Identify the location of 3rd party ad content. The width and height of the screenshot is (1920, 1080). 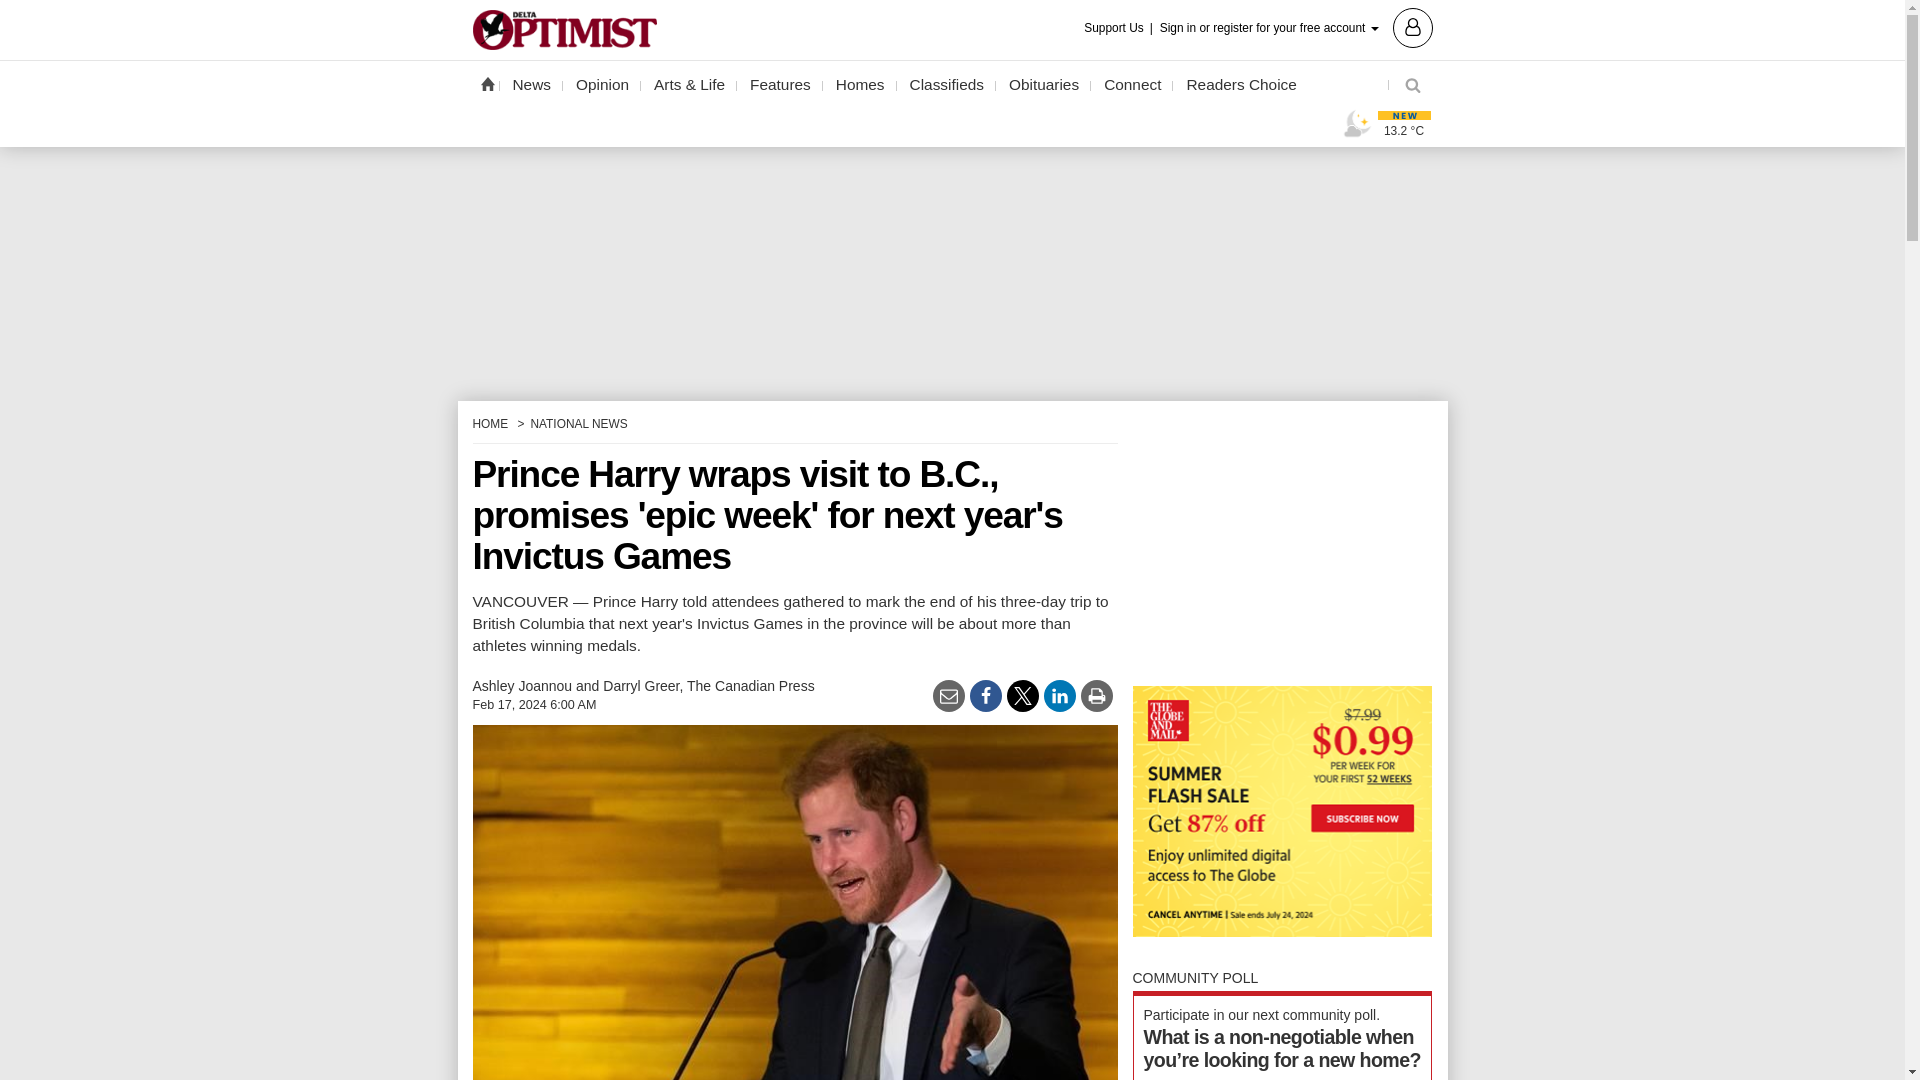
(1282, 540).